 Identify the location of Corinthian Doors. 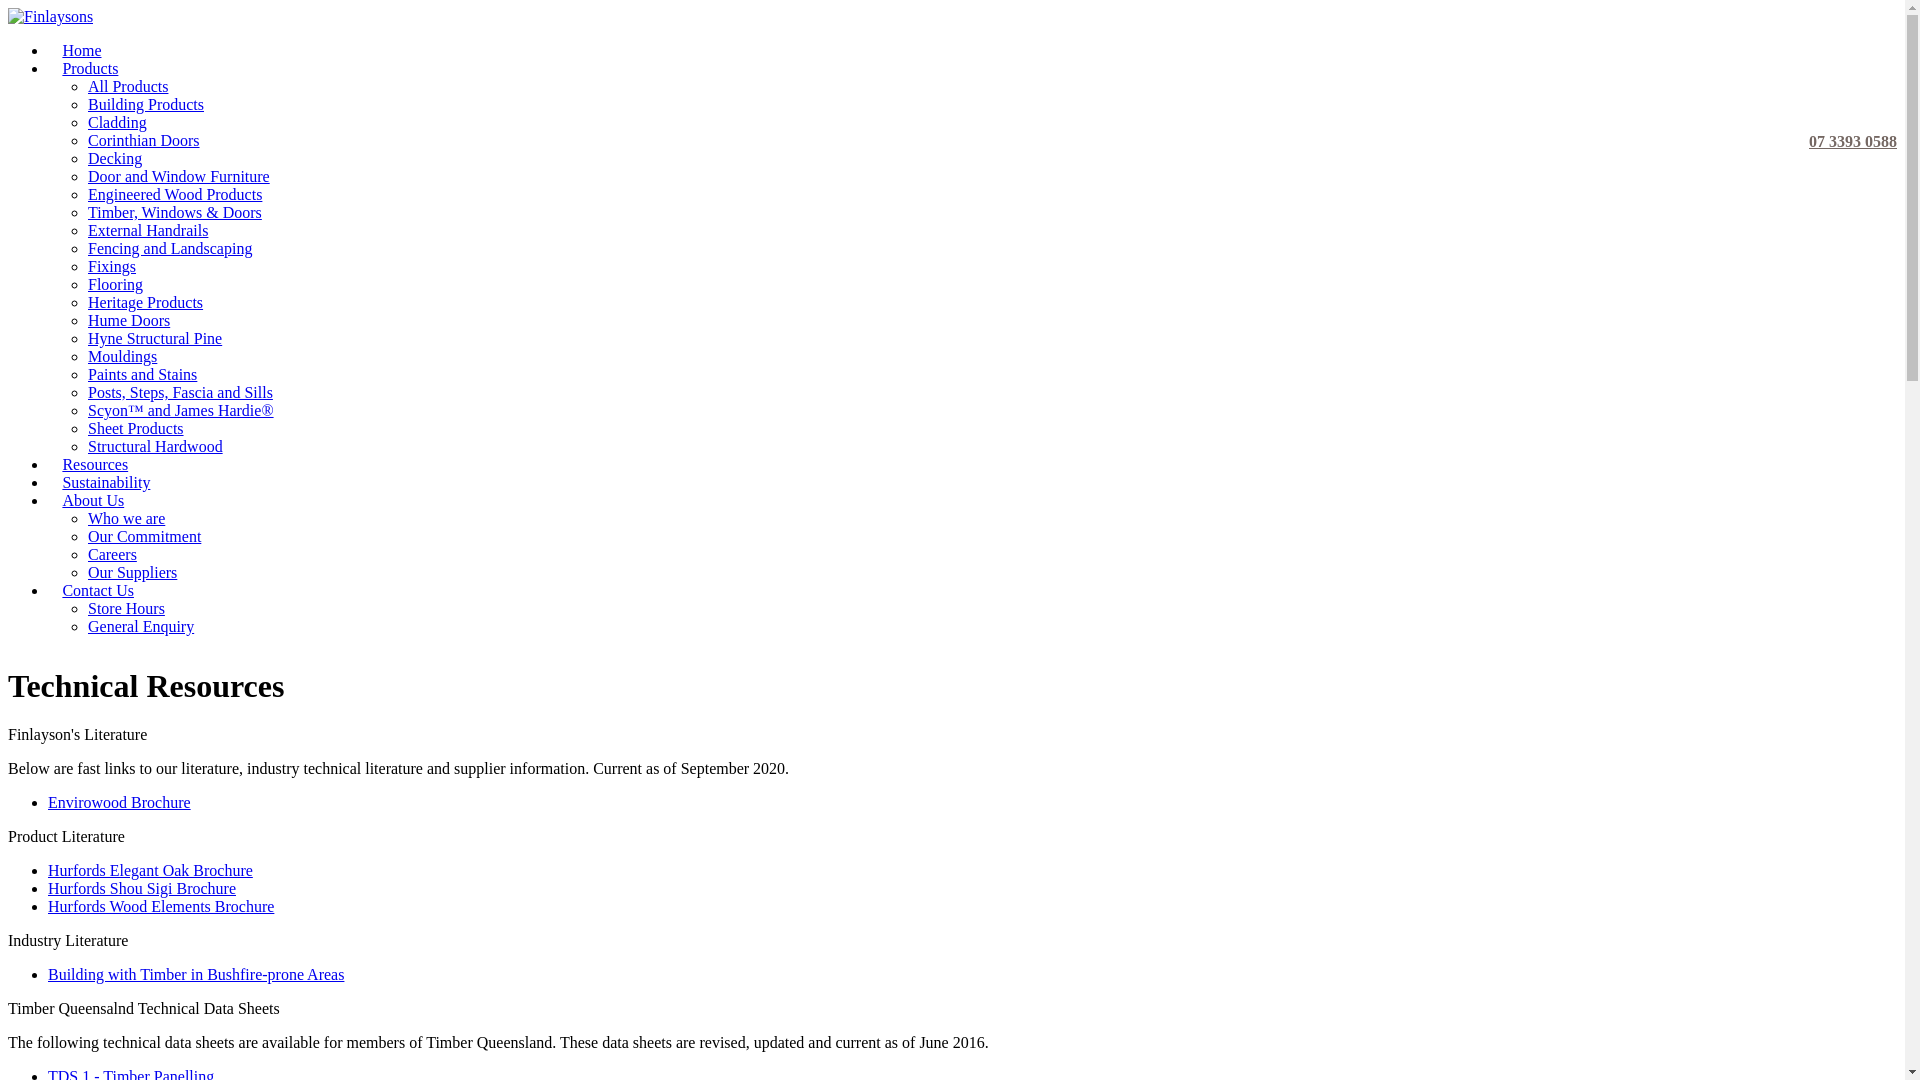
(144, 140).